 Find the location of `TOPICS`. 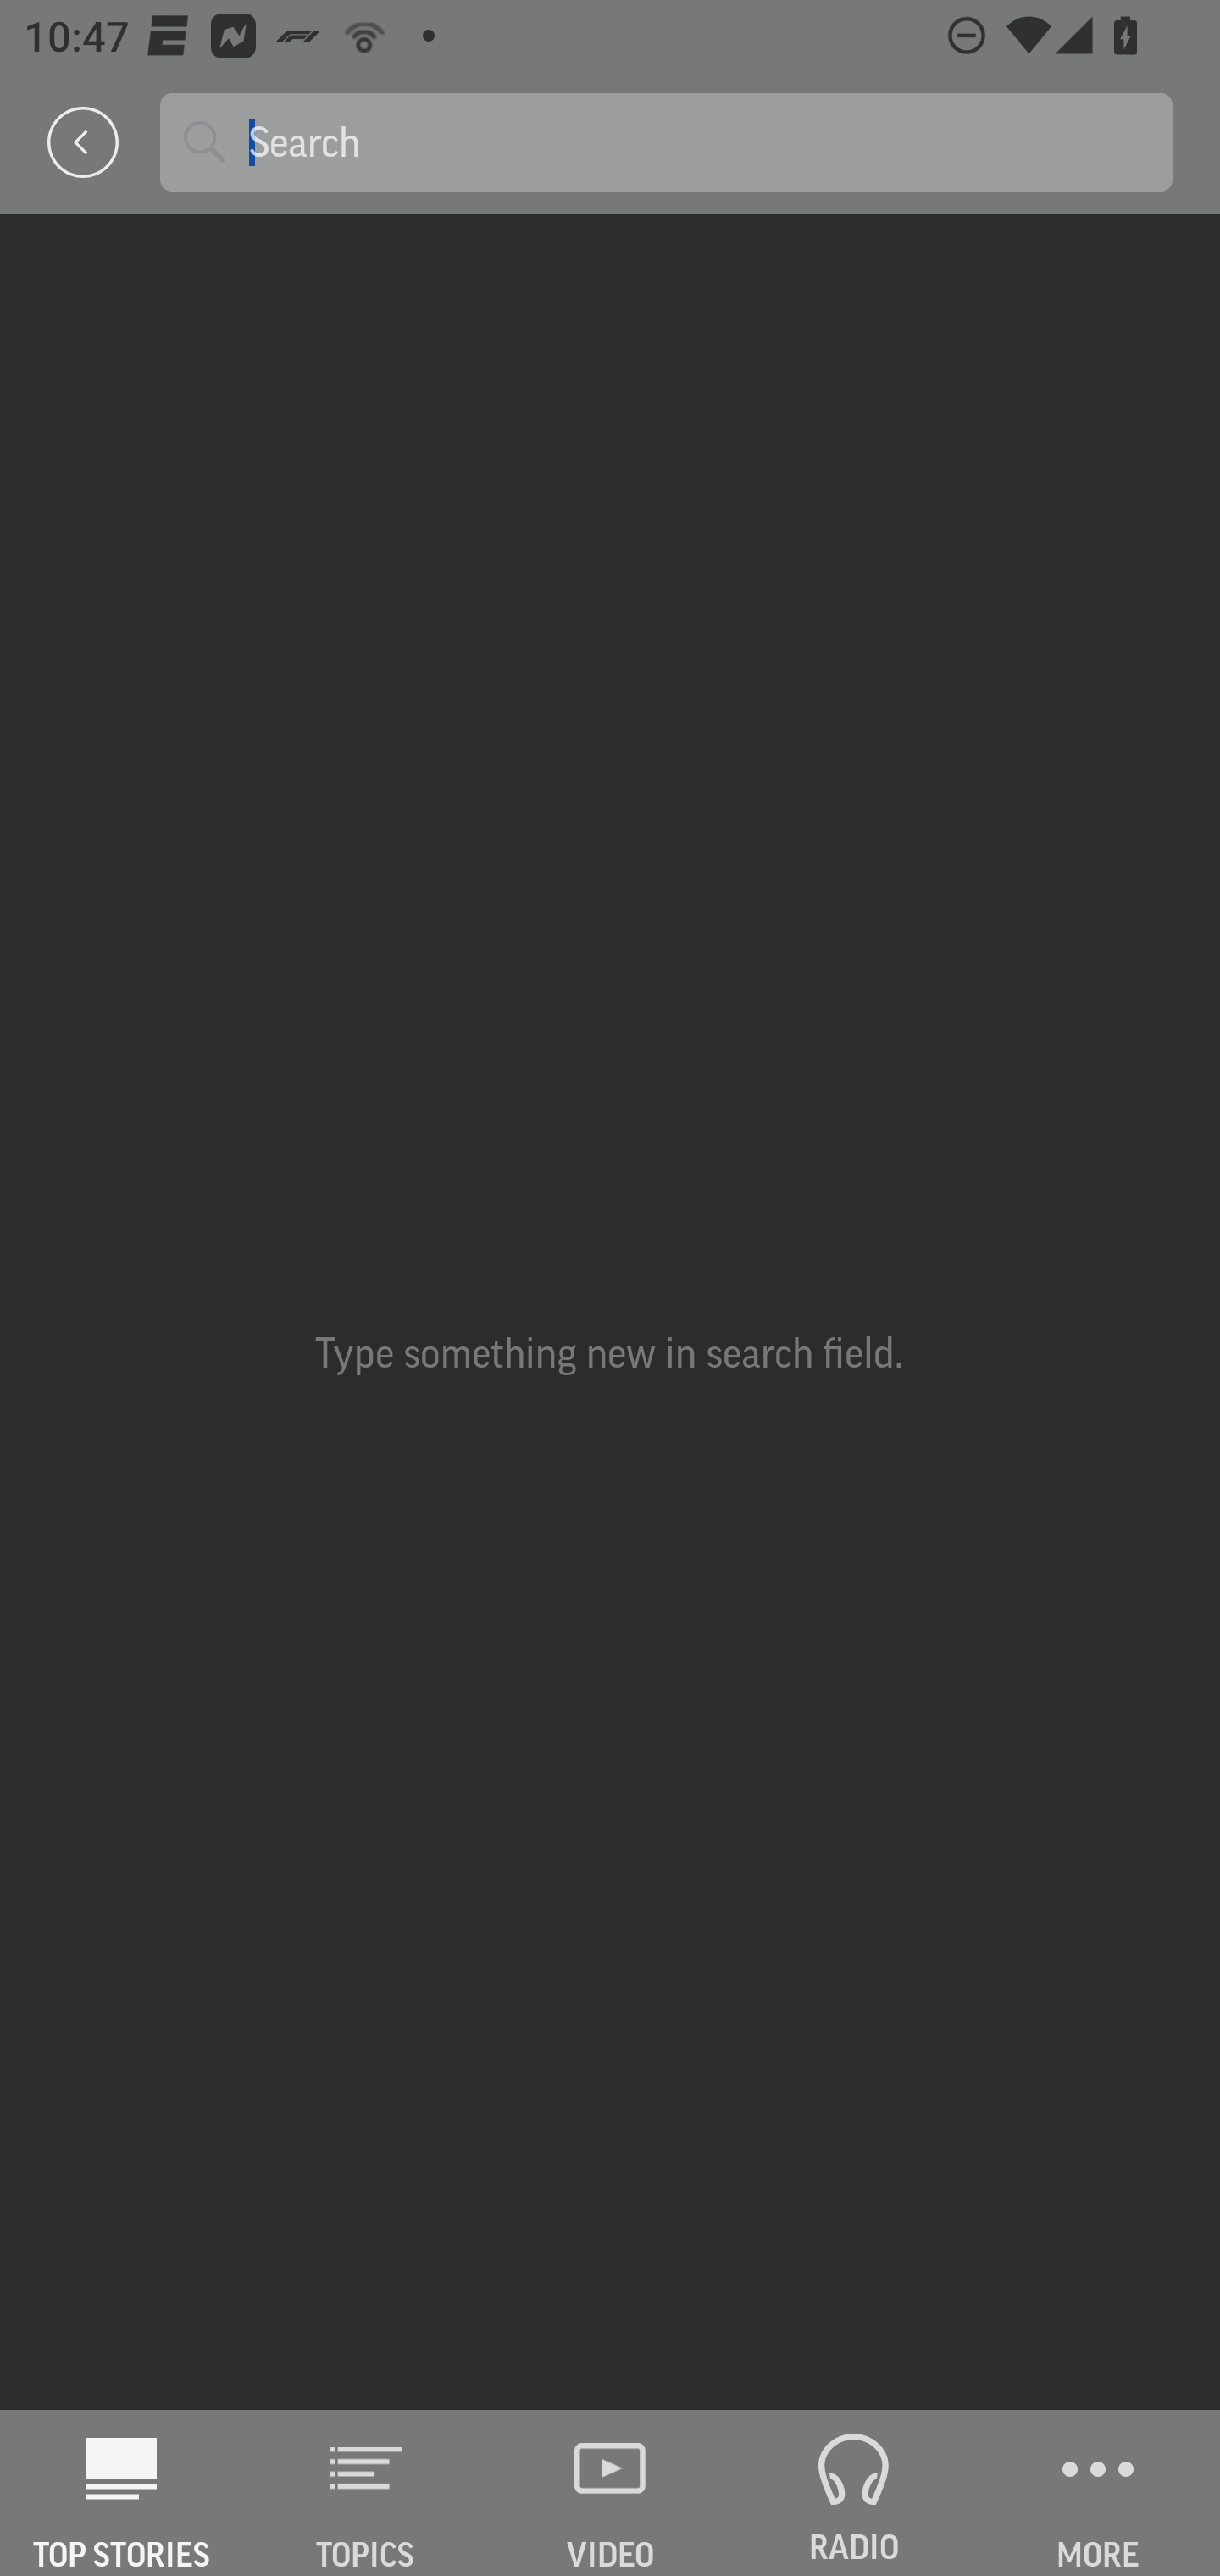

TOPICS is located at coordinates (366, 2493).